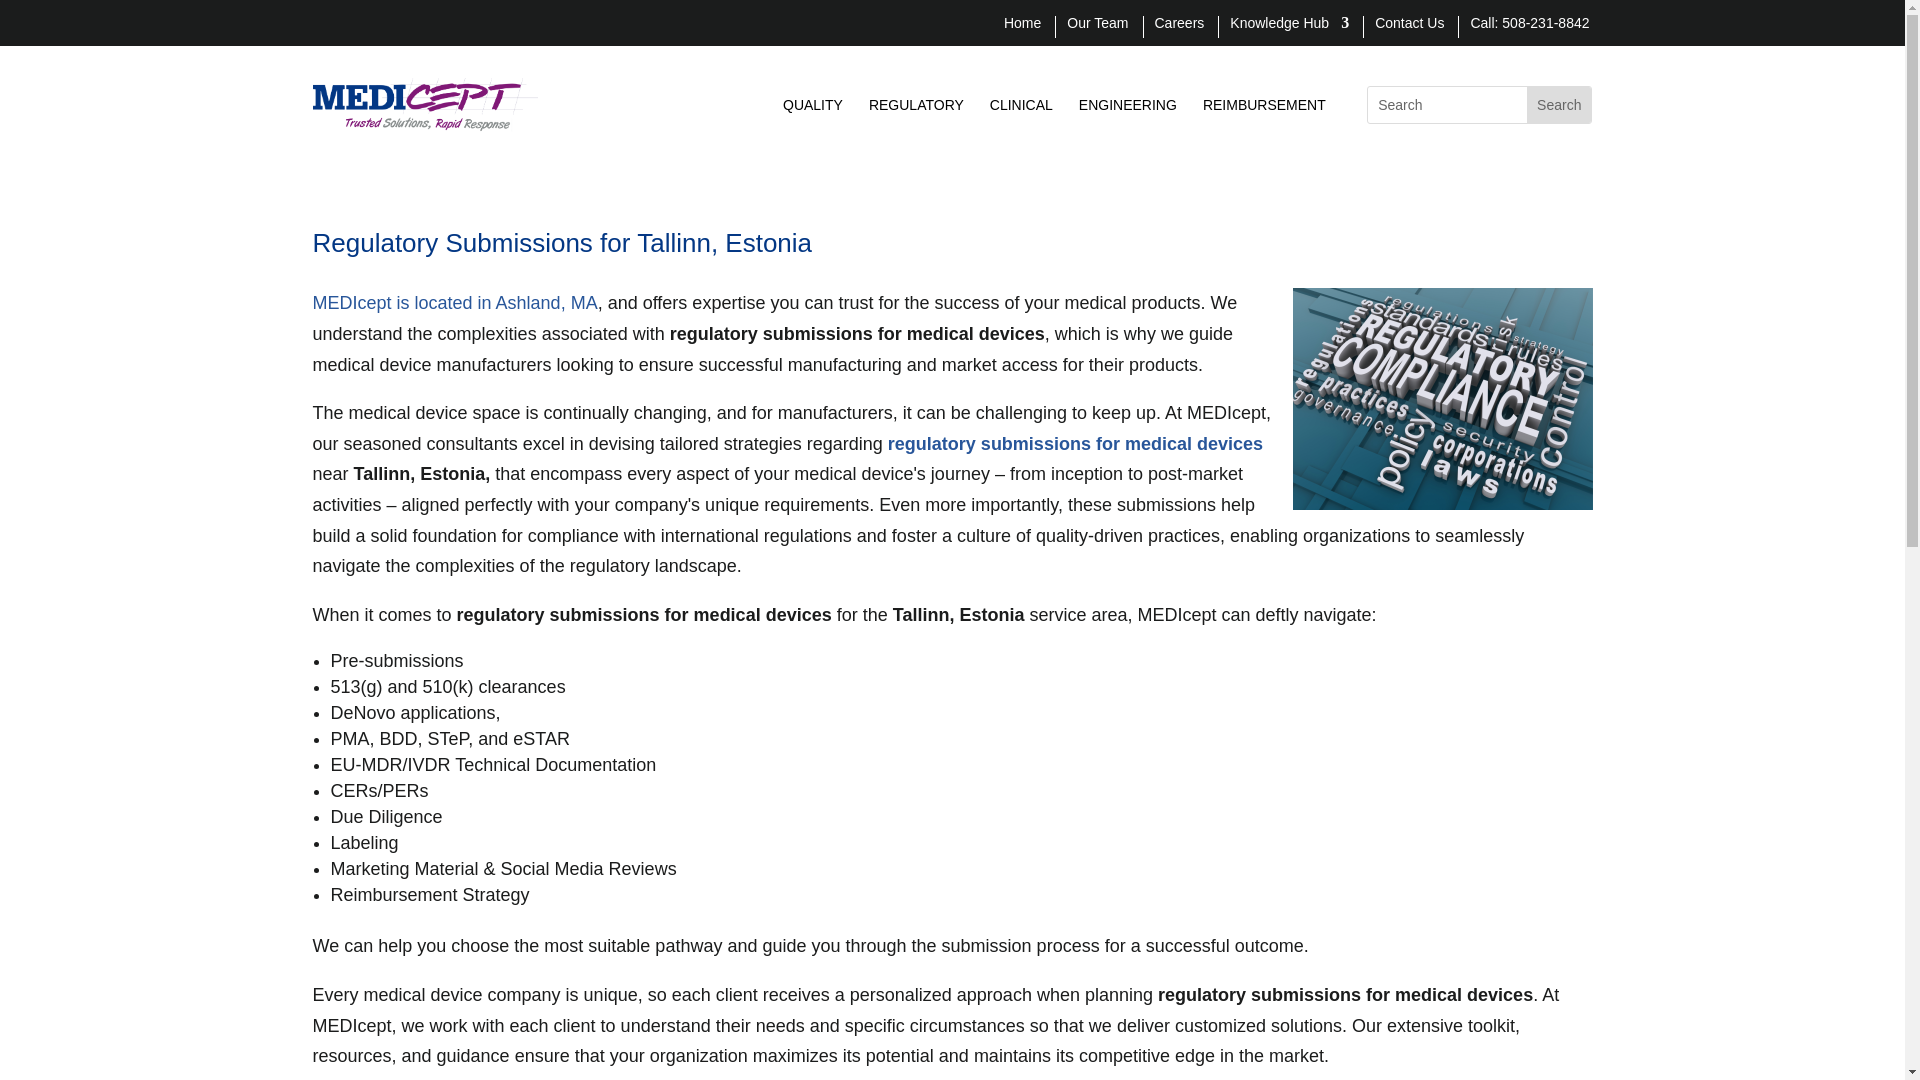  Describe the element at coordinates (812, 108) in the screenshot. I see `QUALITY` at that location.